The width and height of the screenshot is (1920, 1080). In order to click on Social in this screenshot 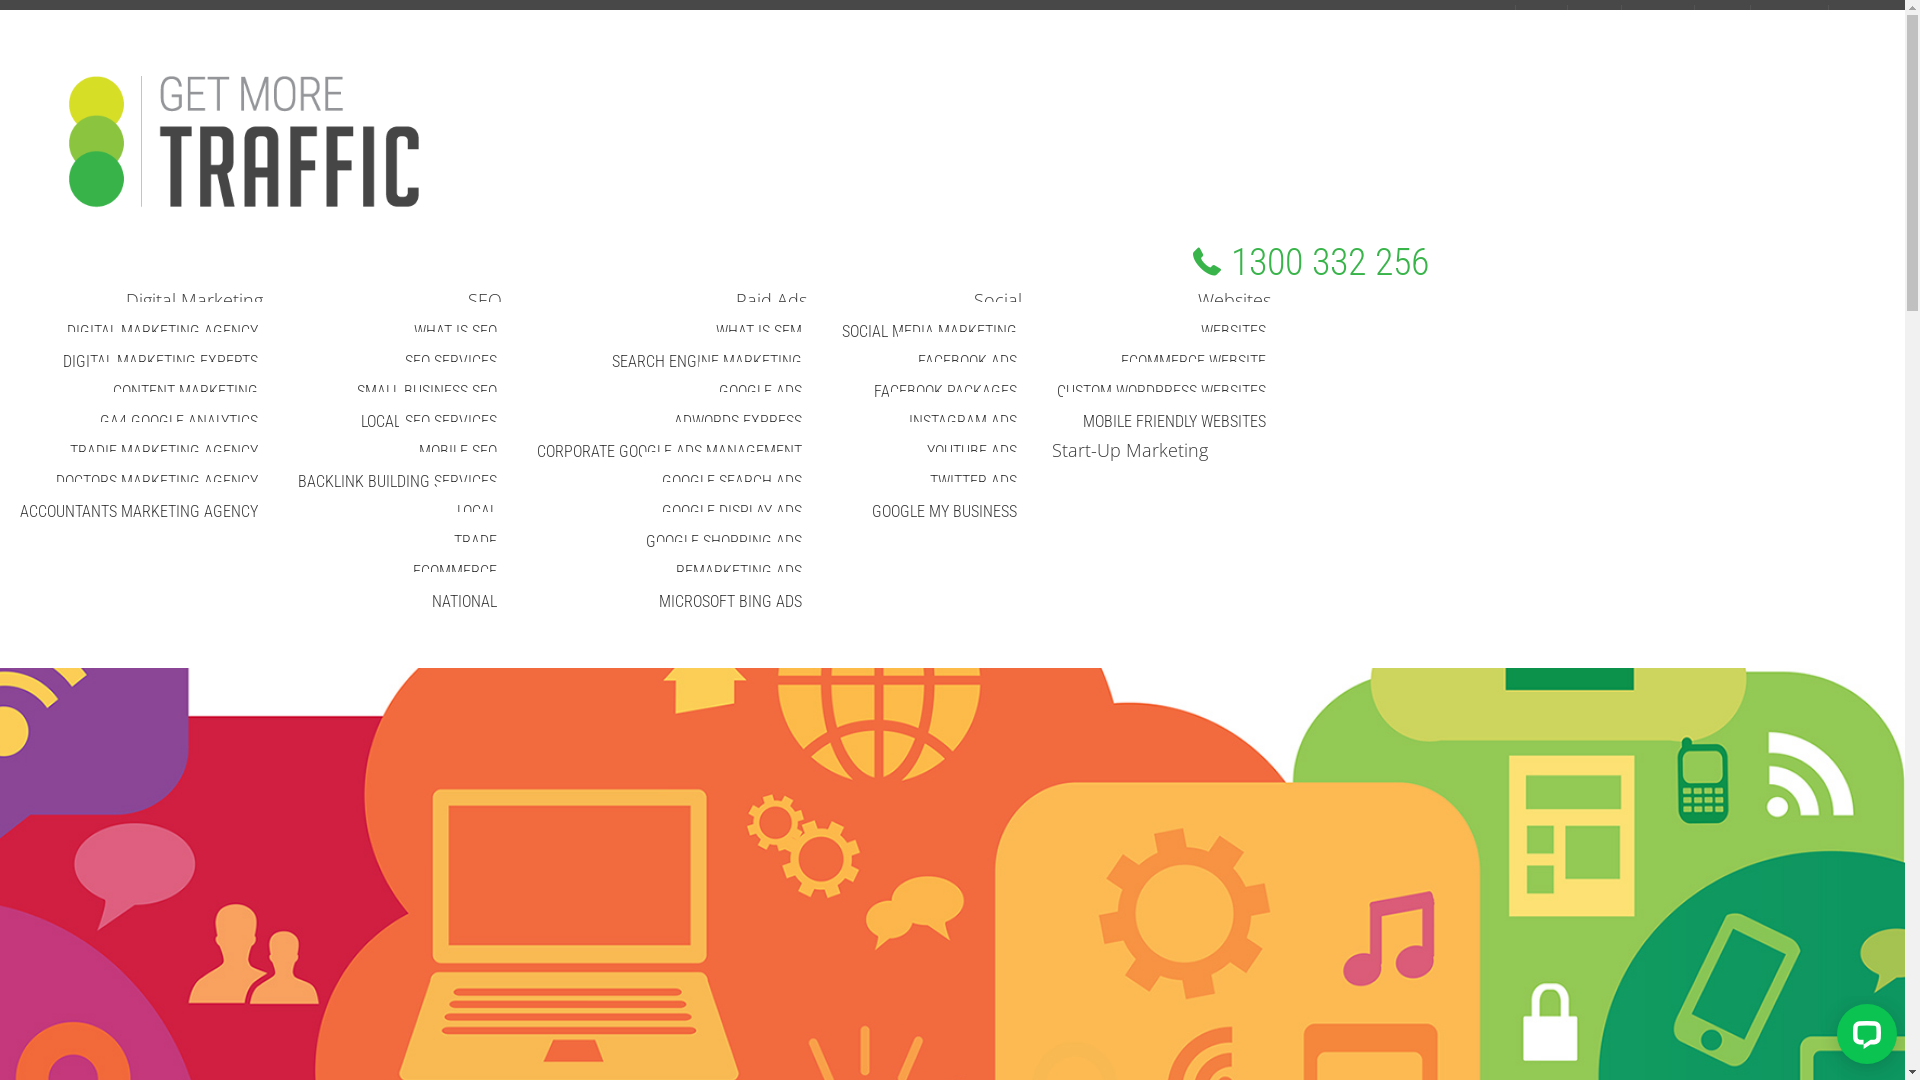, I will do `click(998, 300)`.